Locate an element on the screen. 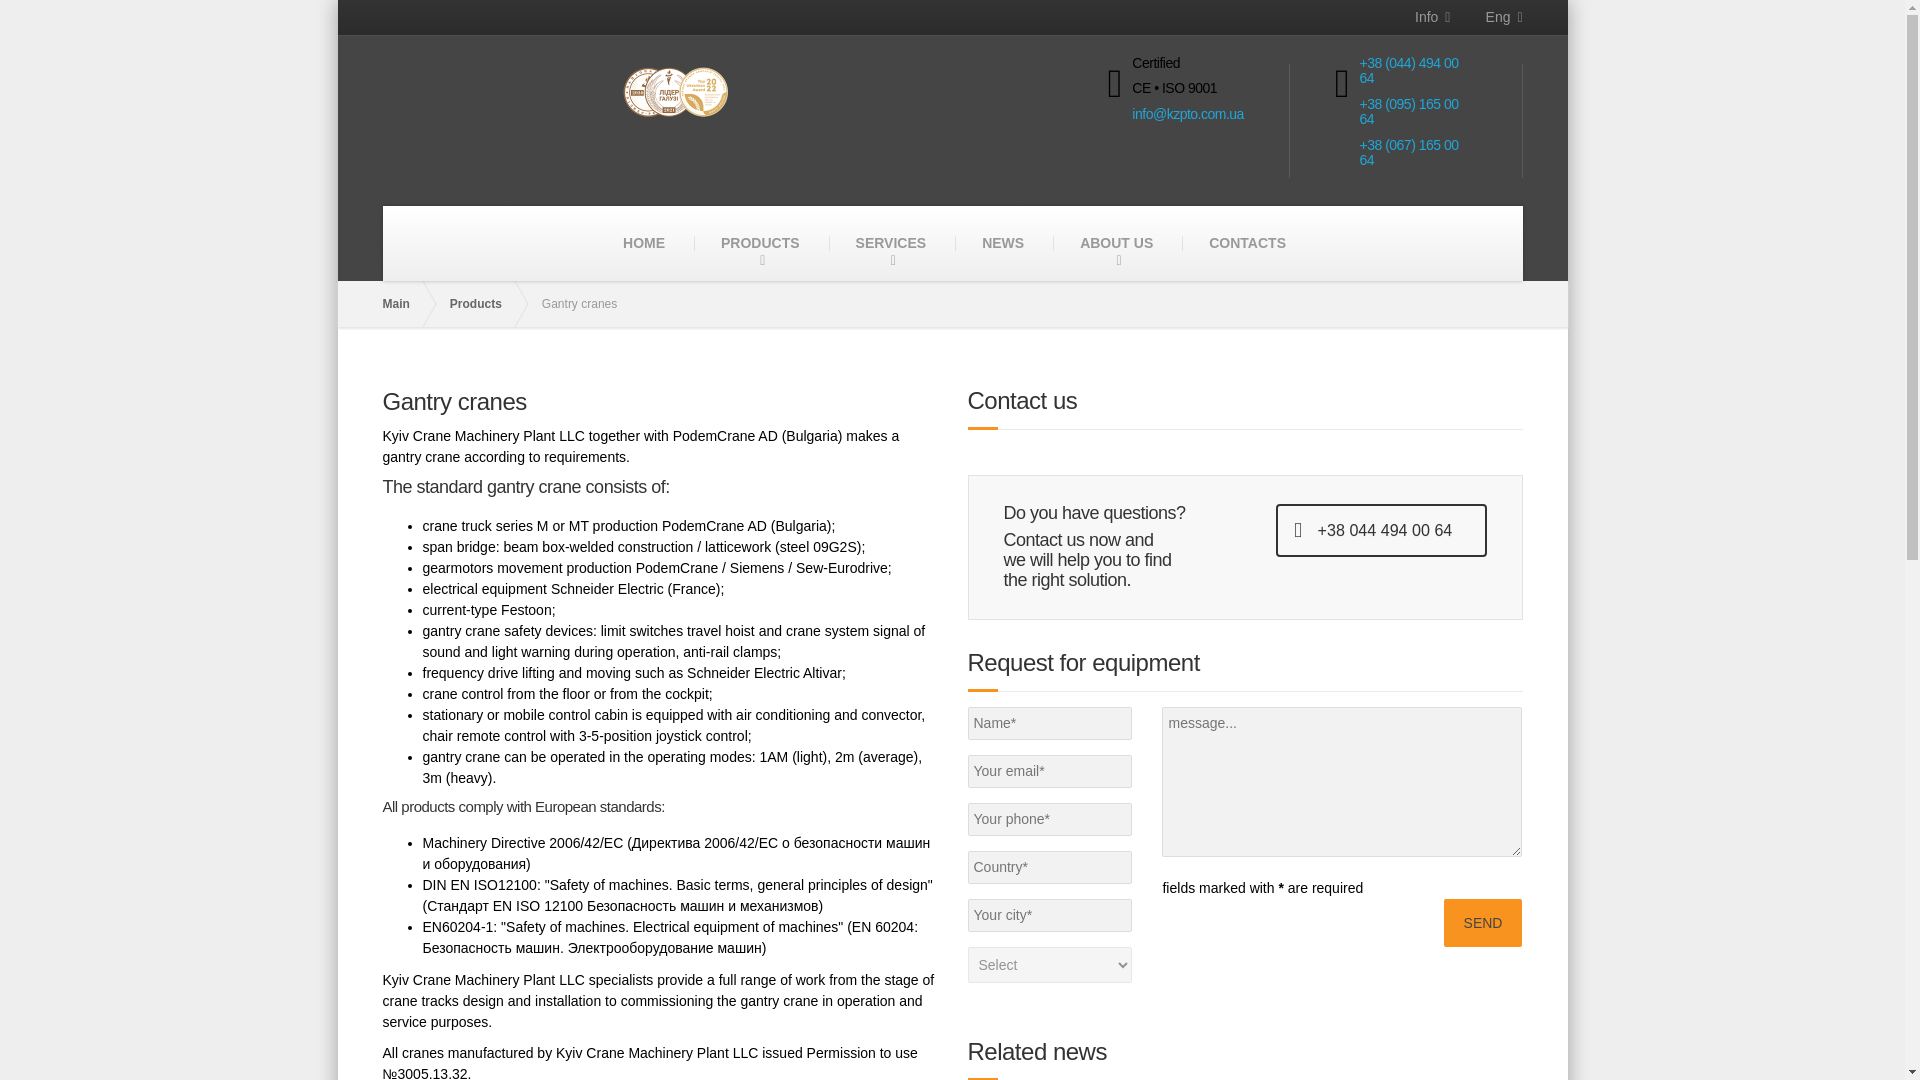 The image size is (1920, 1080). CONTACTS is located at coordinates (1246, 243).